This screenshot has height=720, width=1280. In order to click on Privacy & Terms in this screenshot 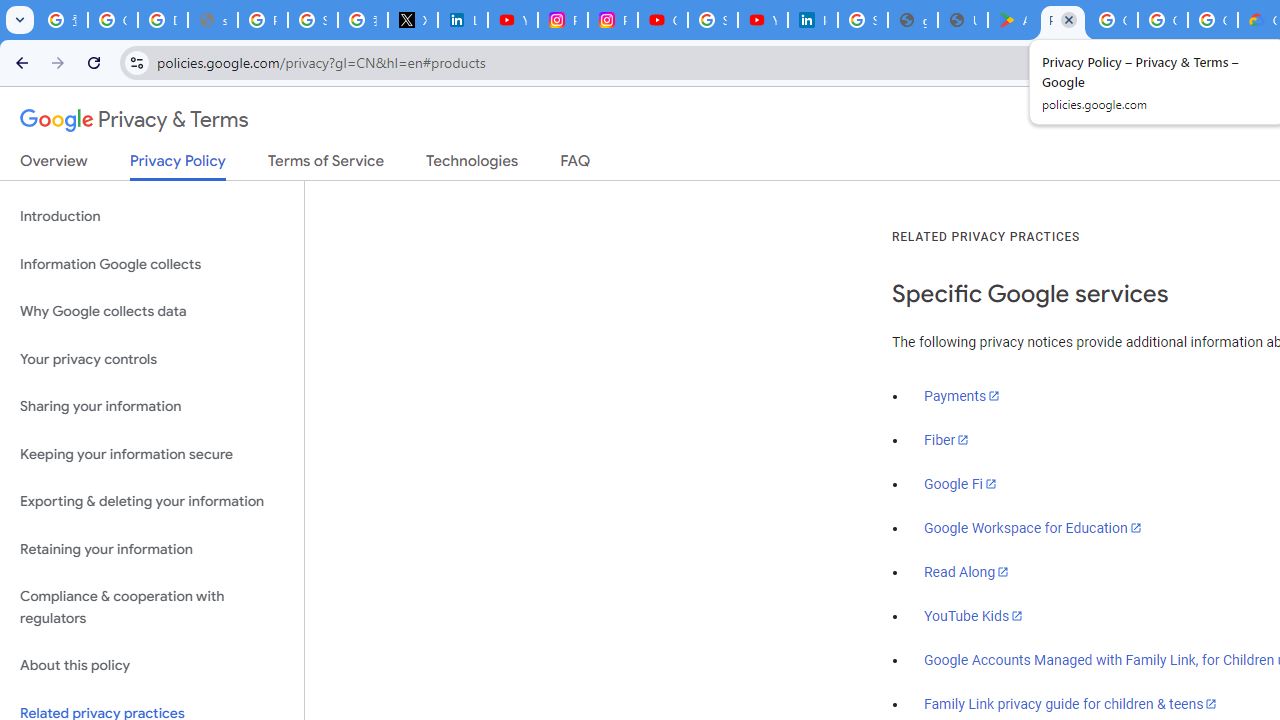, I will do `click(134, 120)`.